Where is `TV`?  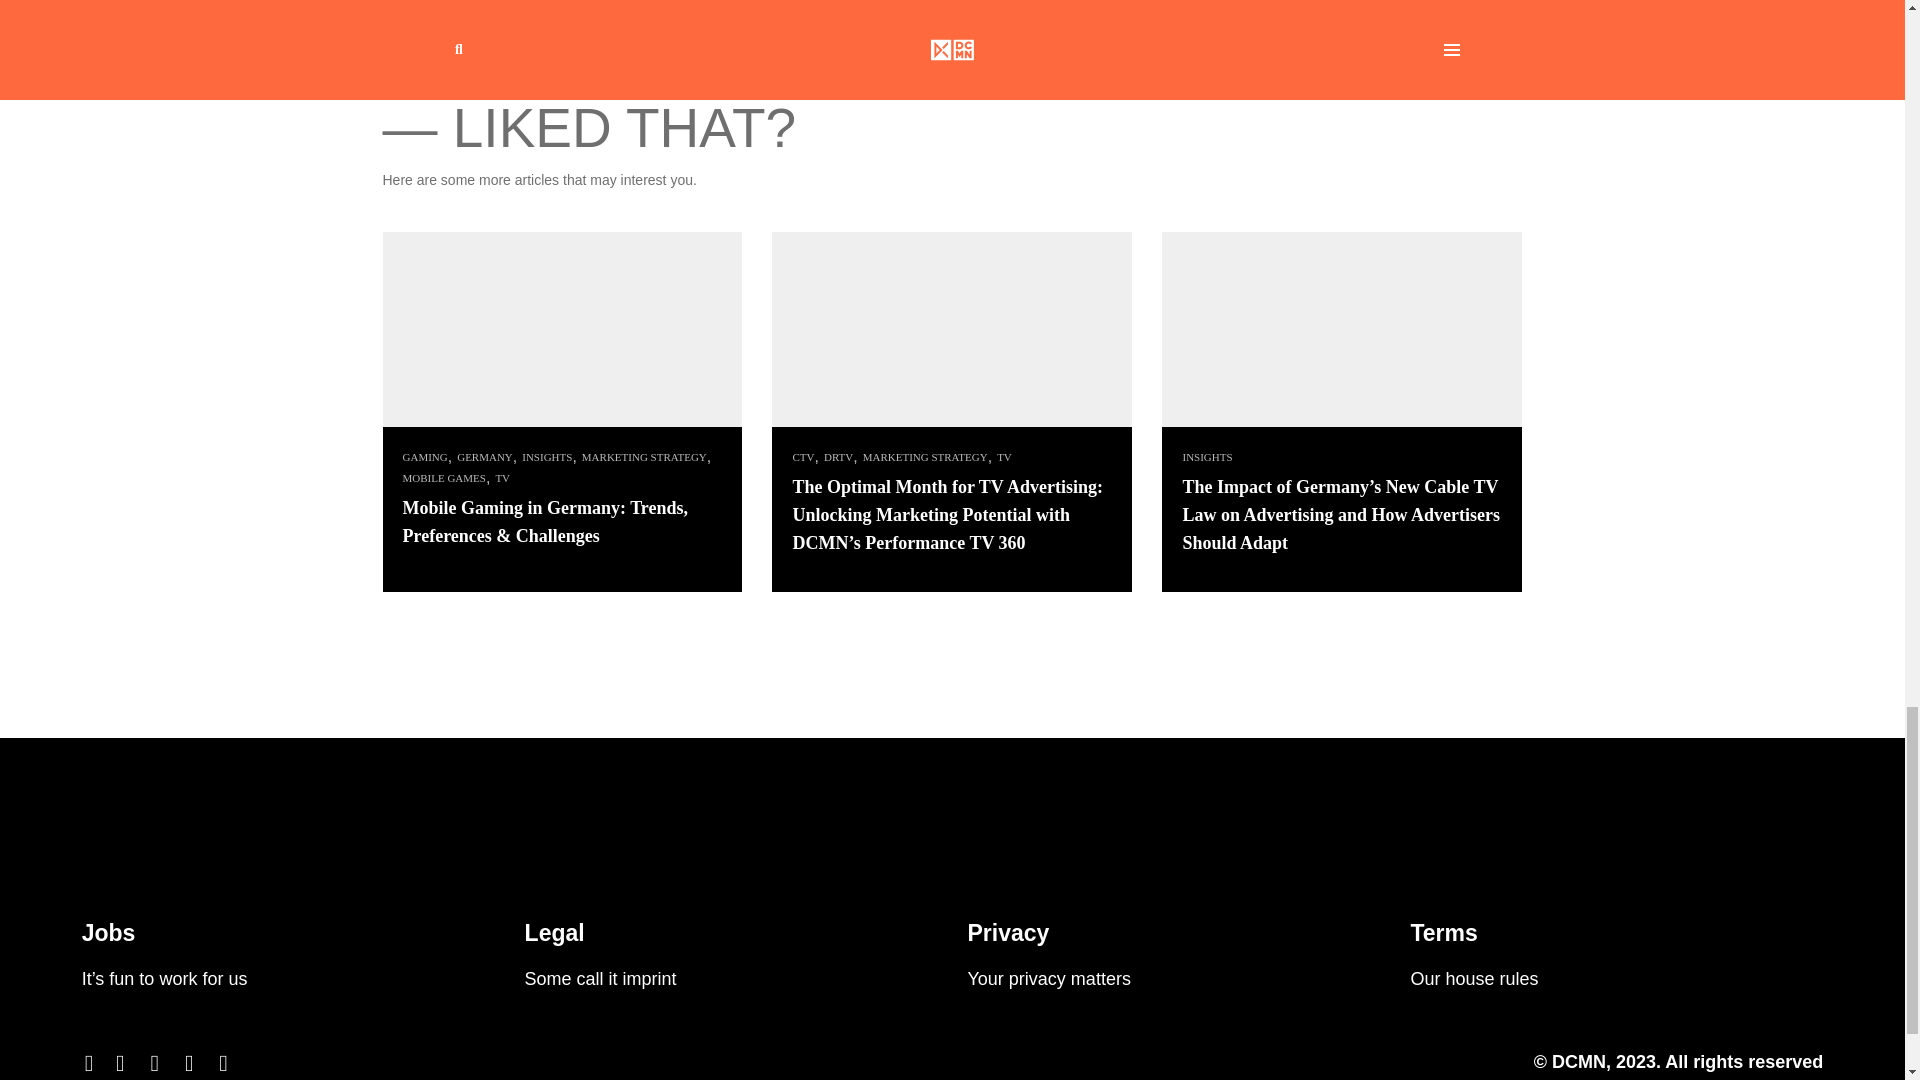
TV is located at coordinates (500, 478).